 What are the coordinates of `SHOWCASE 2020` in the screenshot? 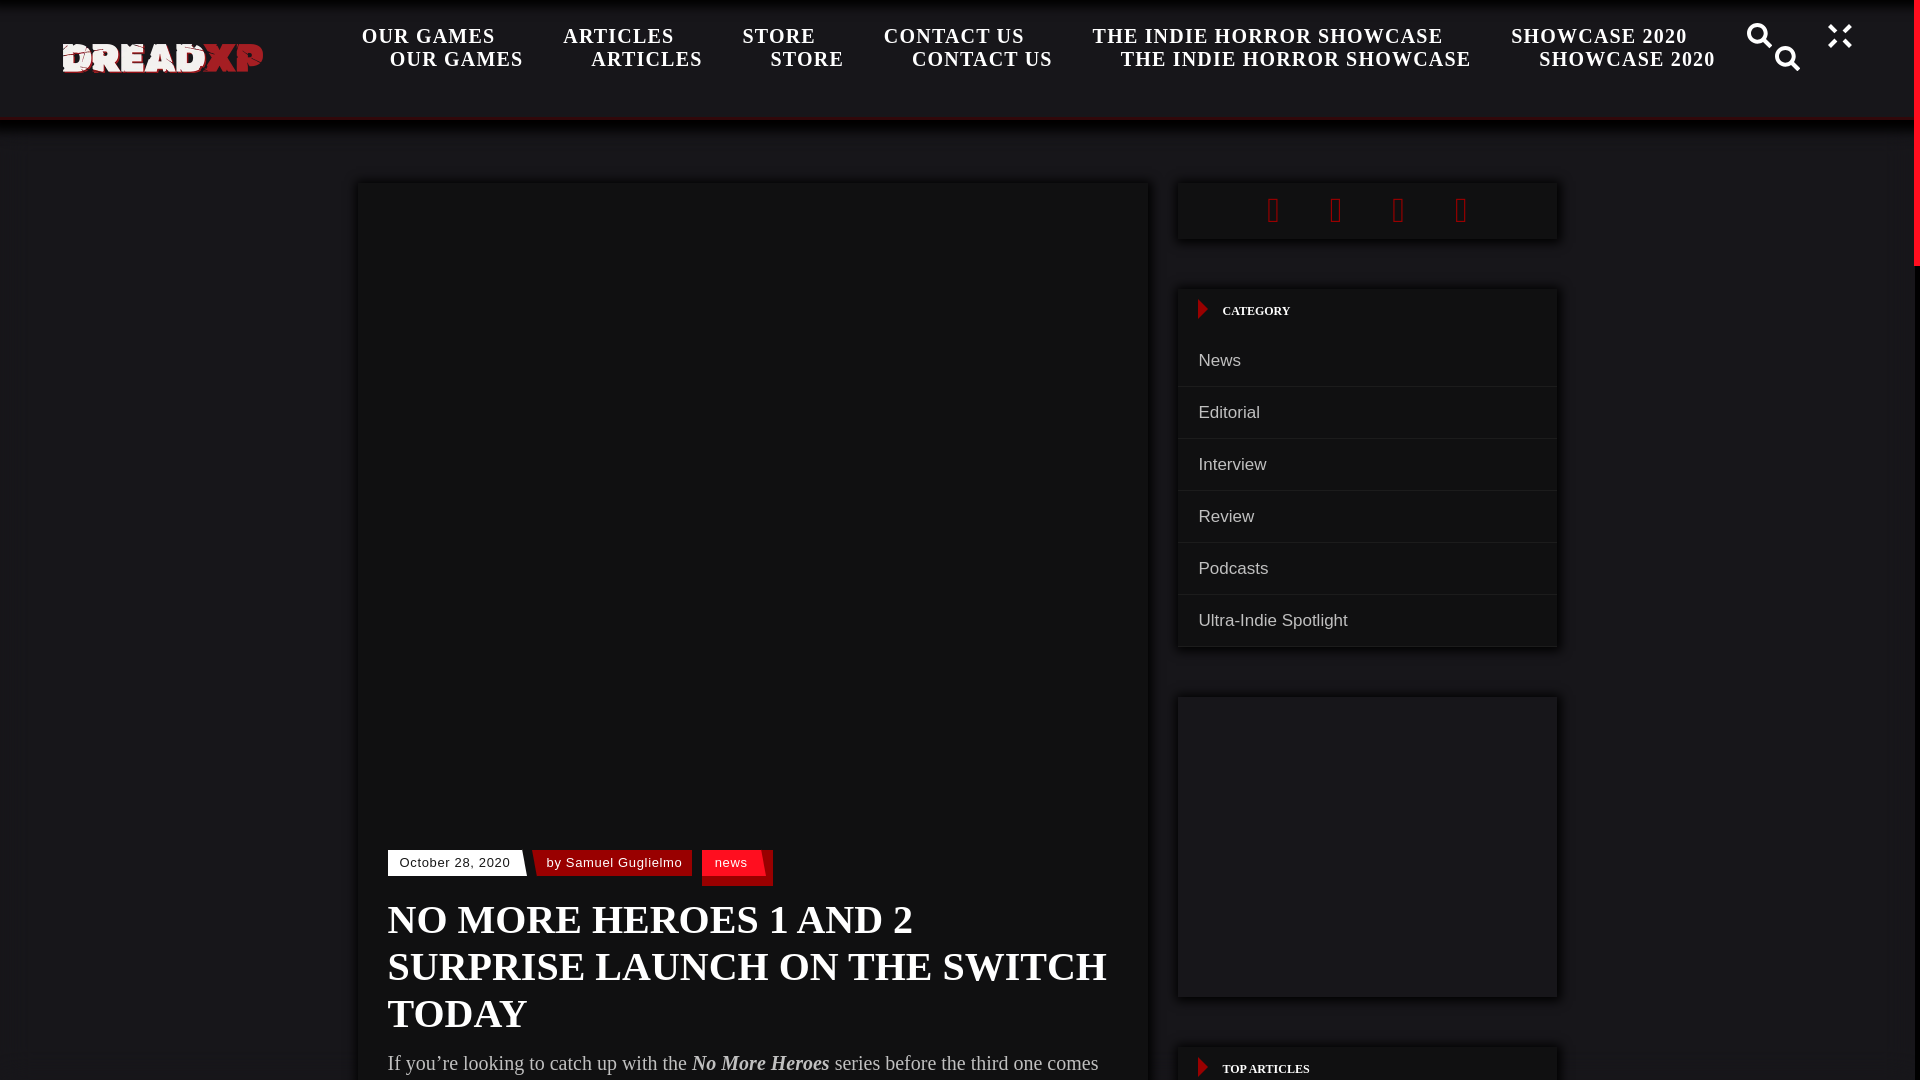 It's located at (1627, 58).